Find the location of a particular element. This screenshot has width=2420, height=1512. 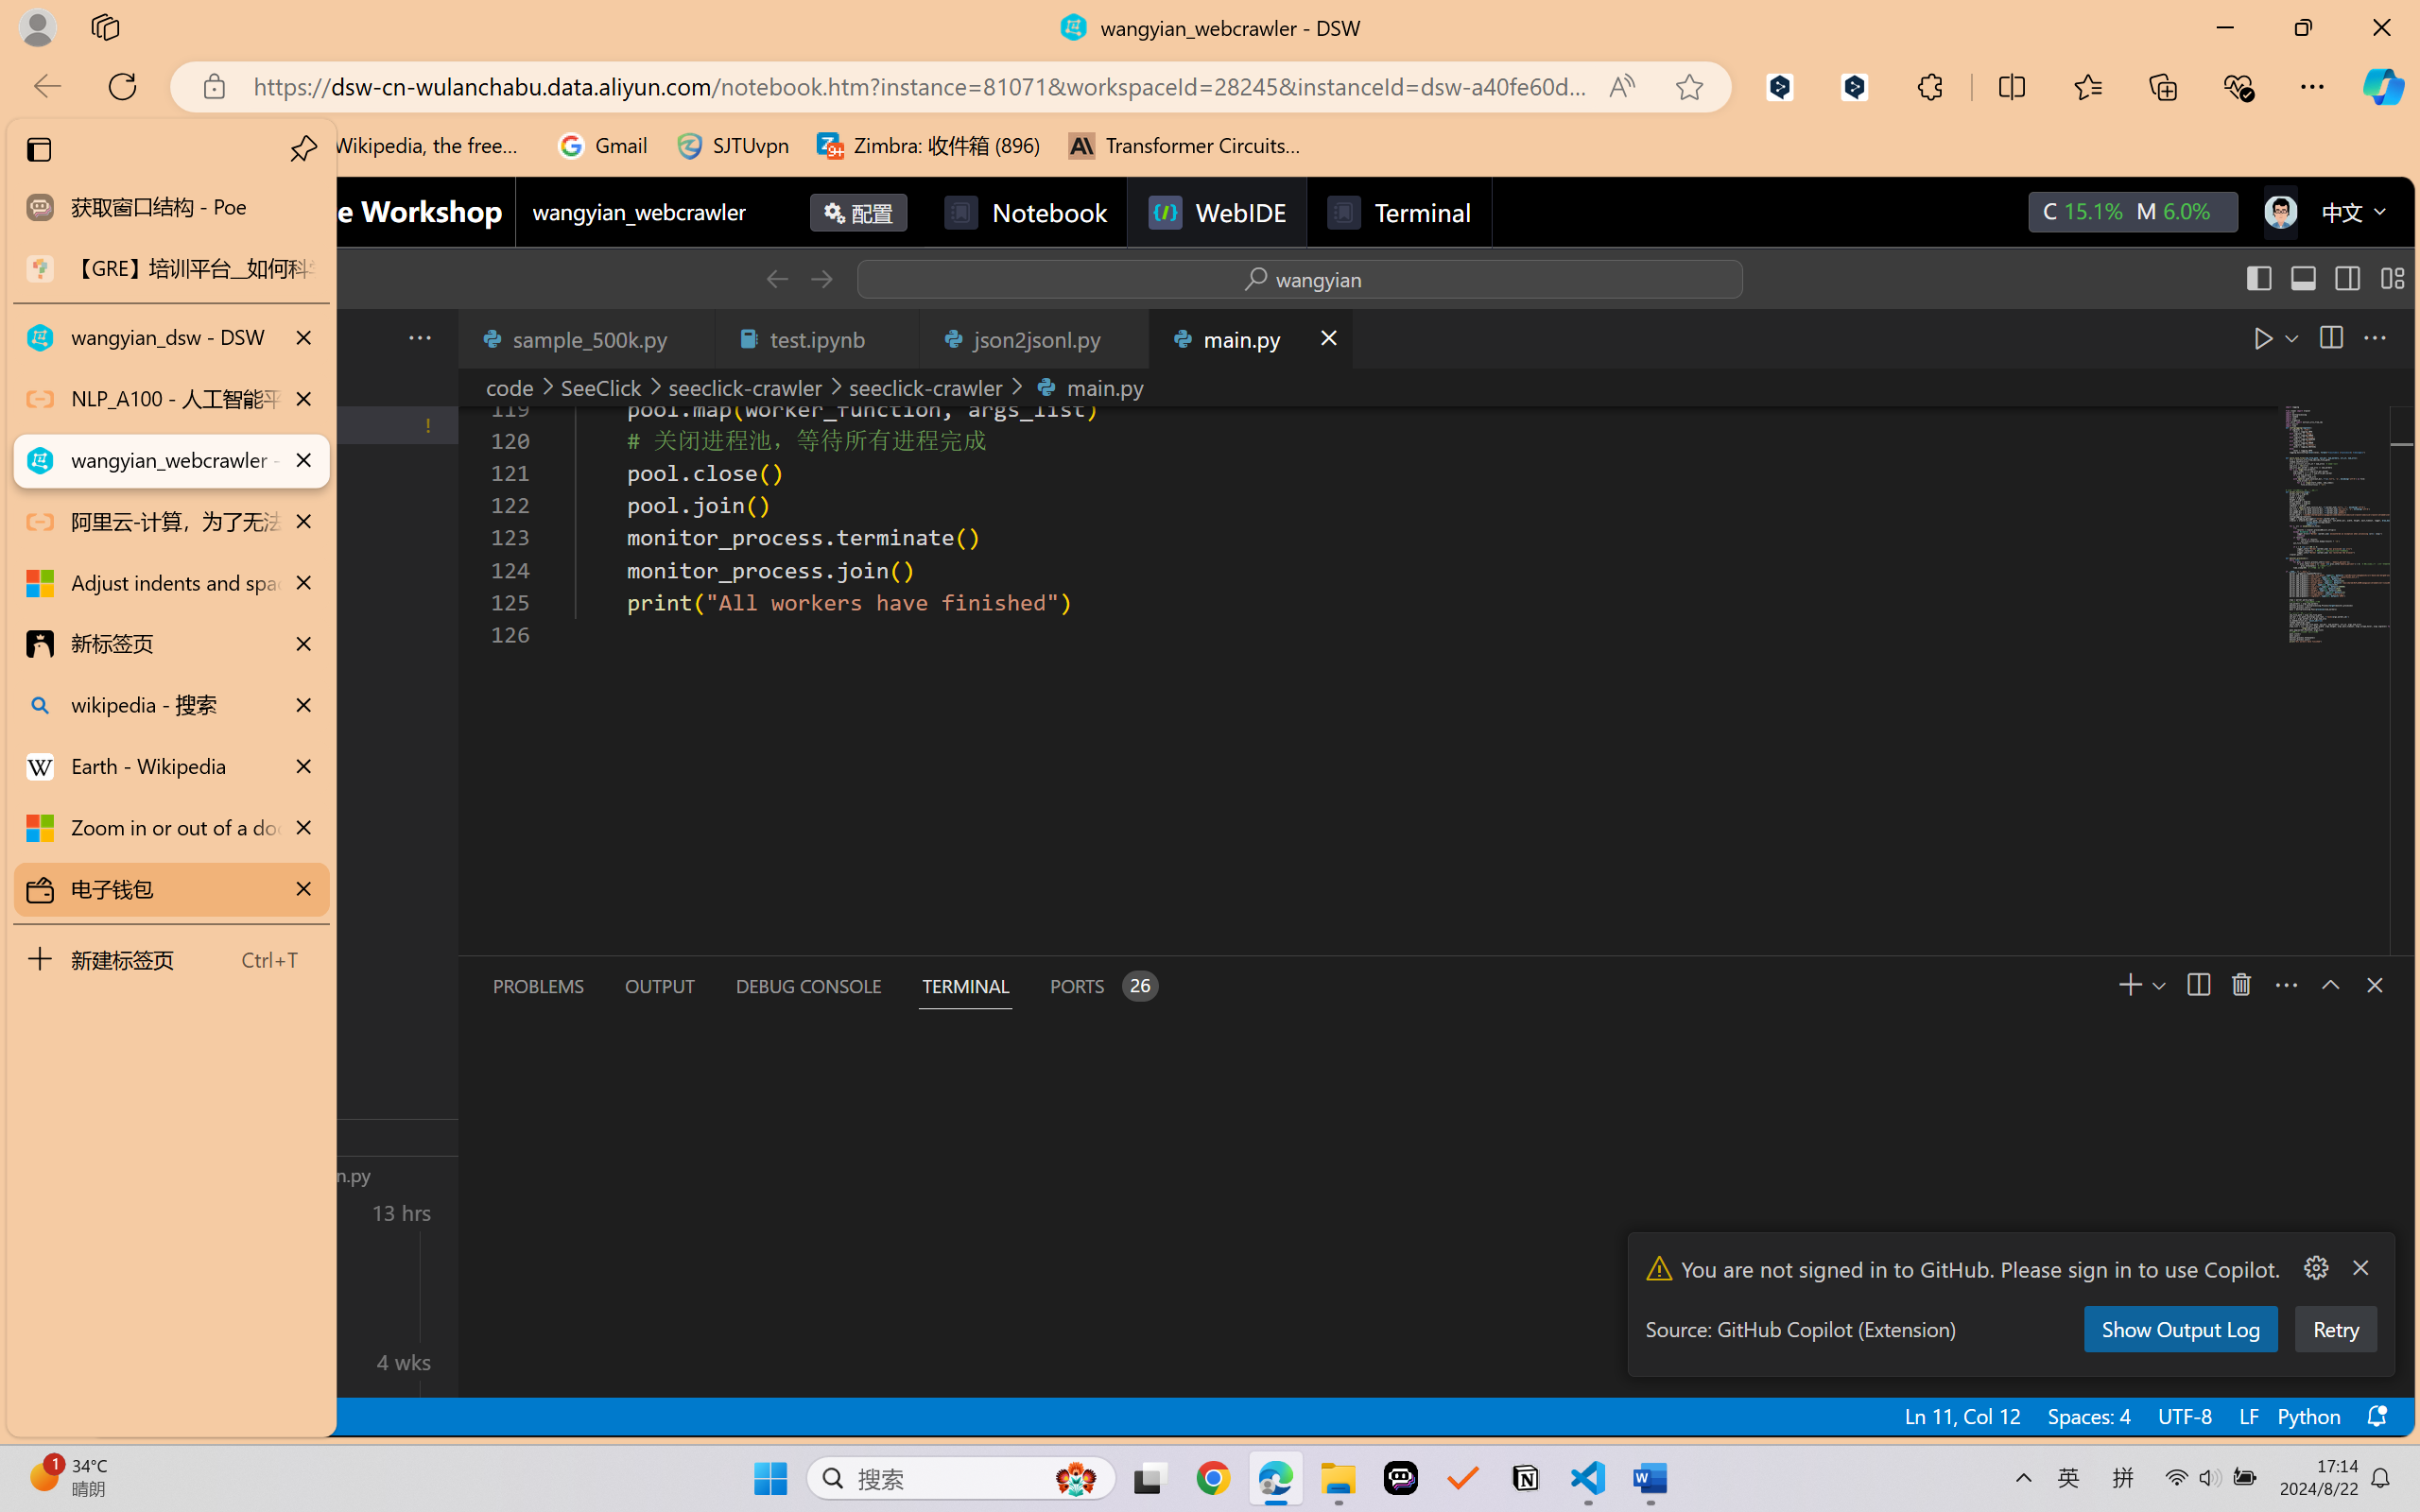

Kill Terminal is located at coordinates (2240, 985).